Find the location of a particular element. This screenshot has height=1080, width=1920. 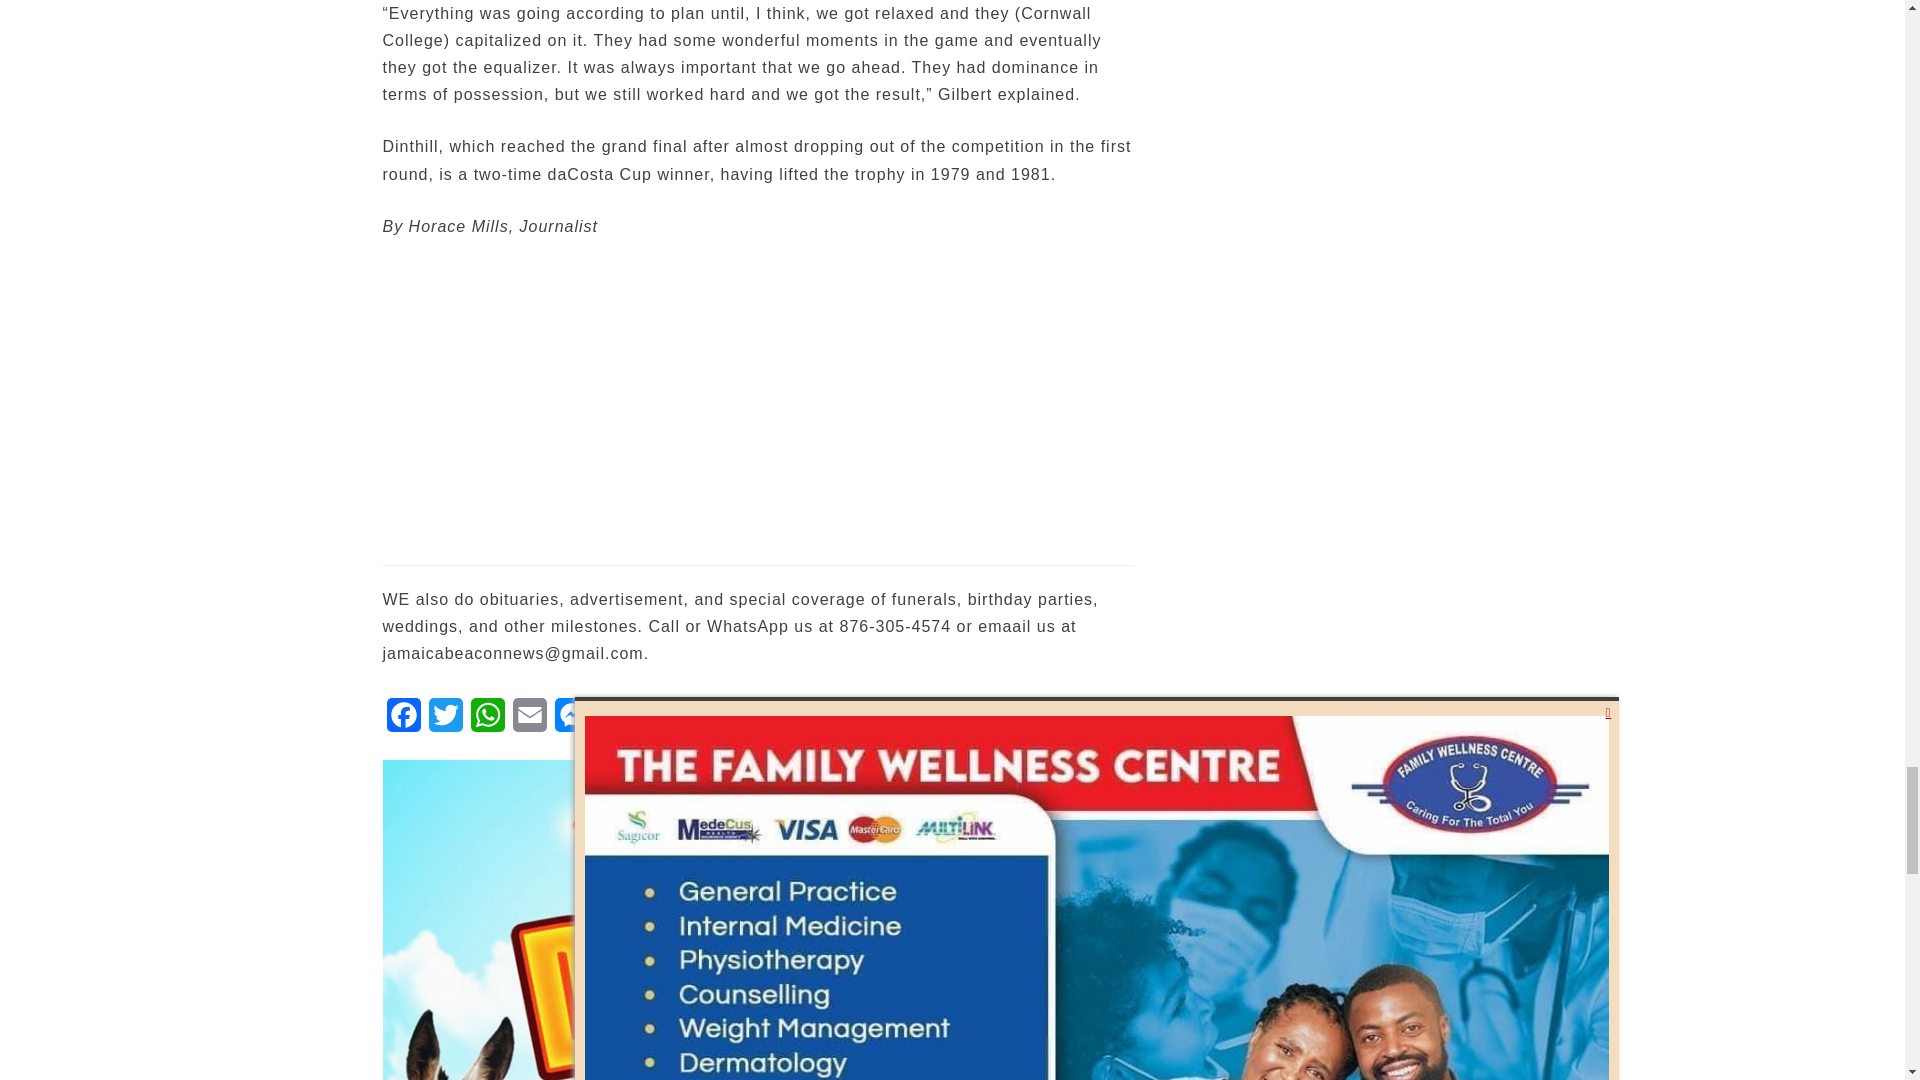

Twitter is located at coordinates (445, 720).